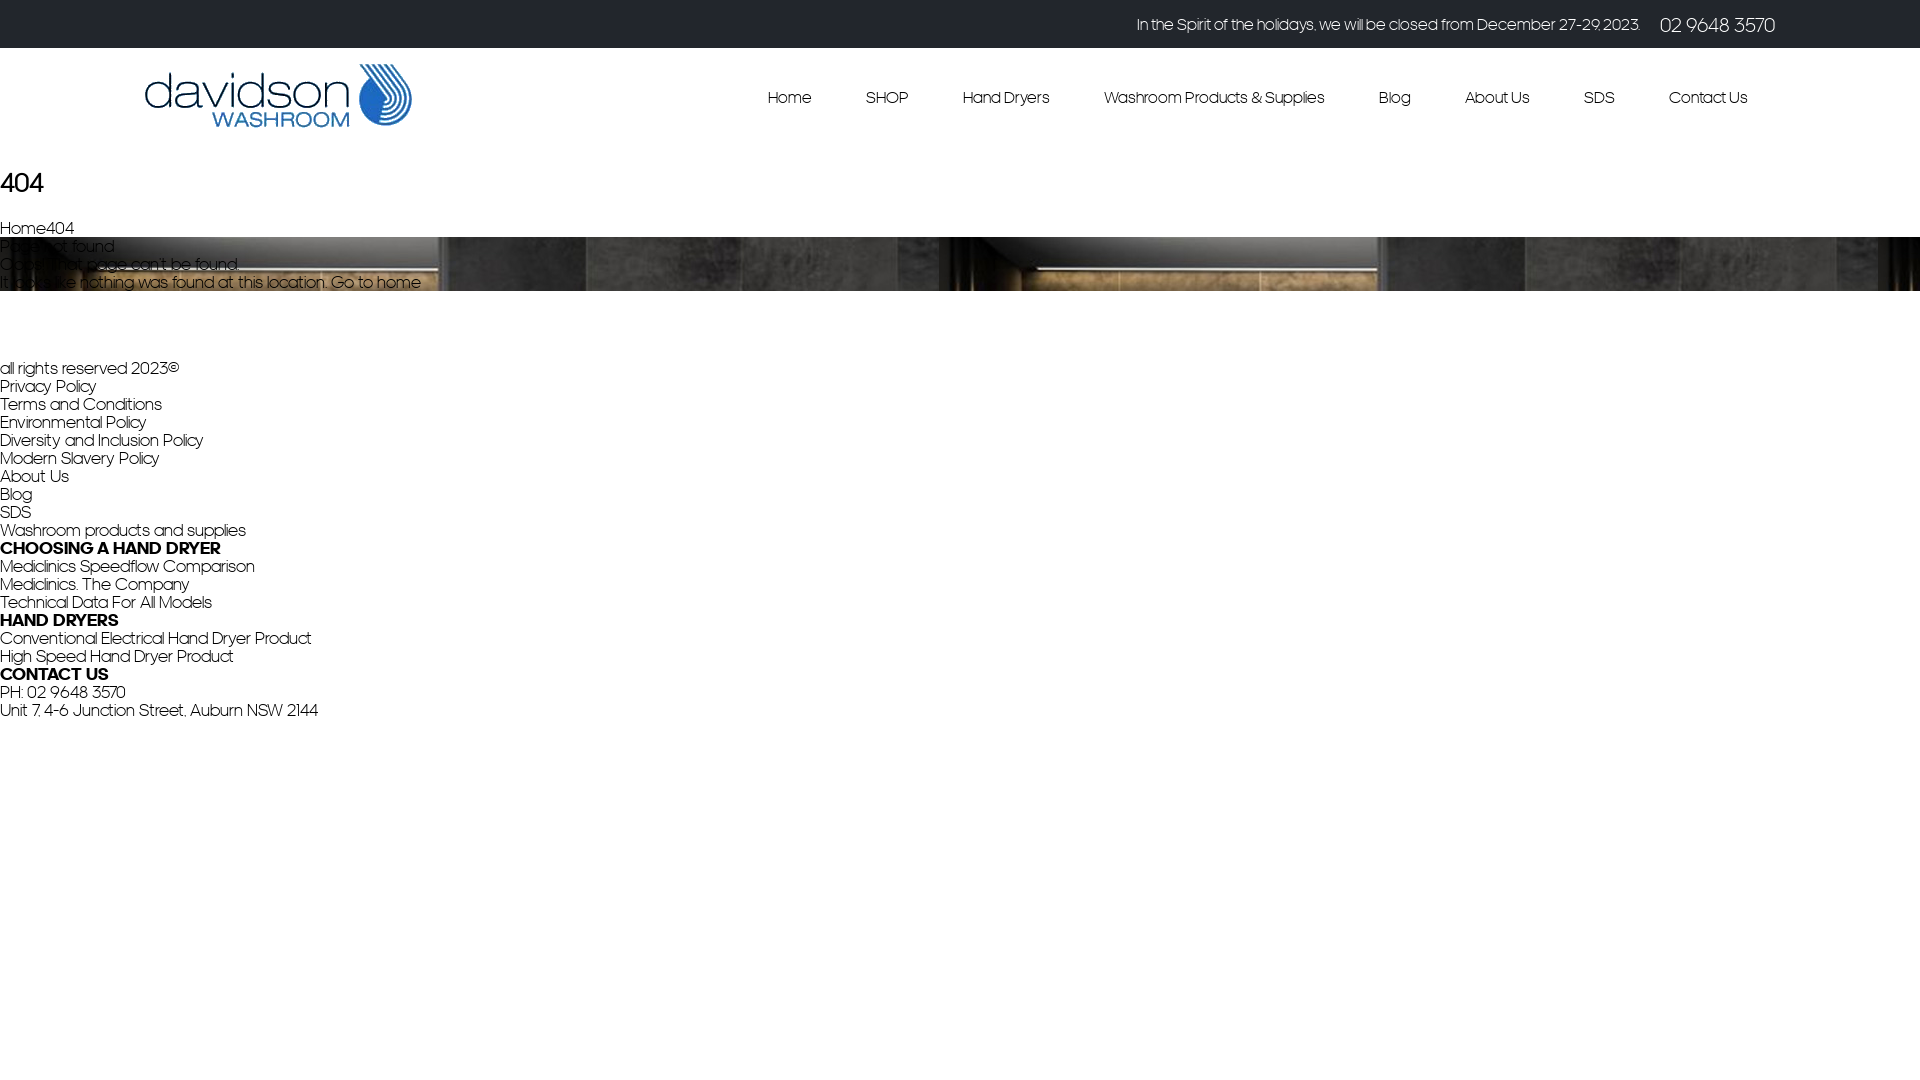 The width and height of the screenshot is (1920, 1080). I want to click on Blog, so click(16, 494).